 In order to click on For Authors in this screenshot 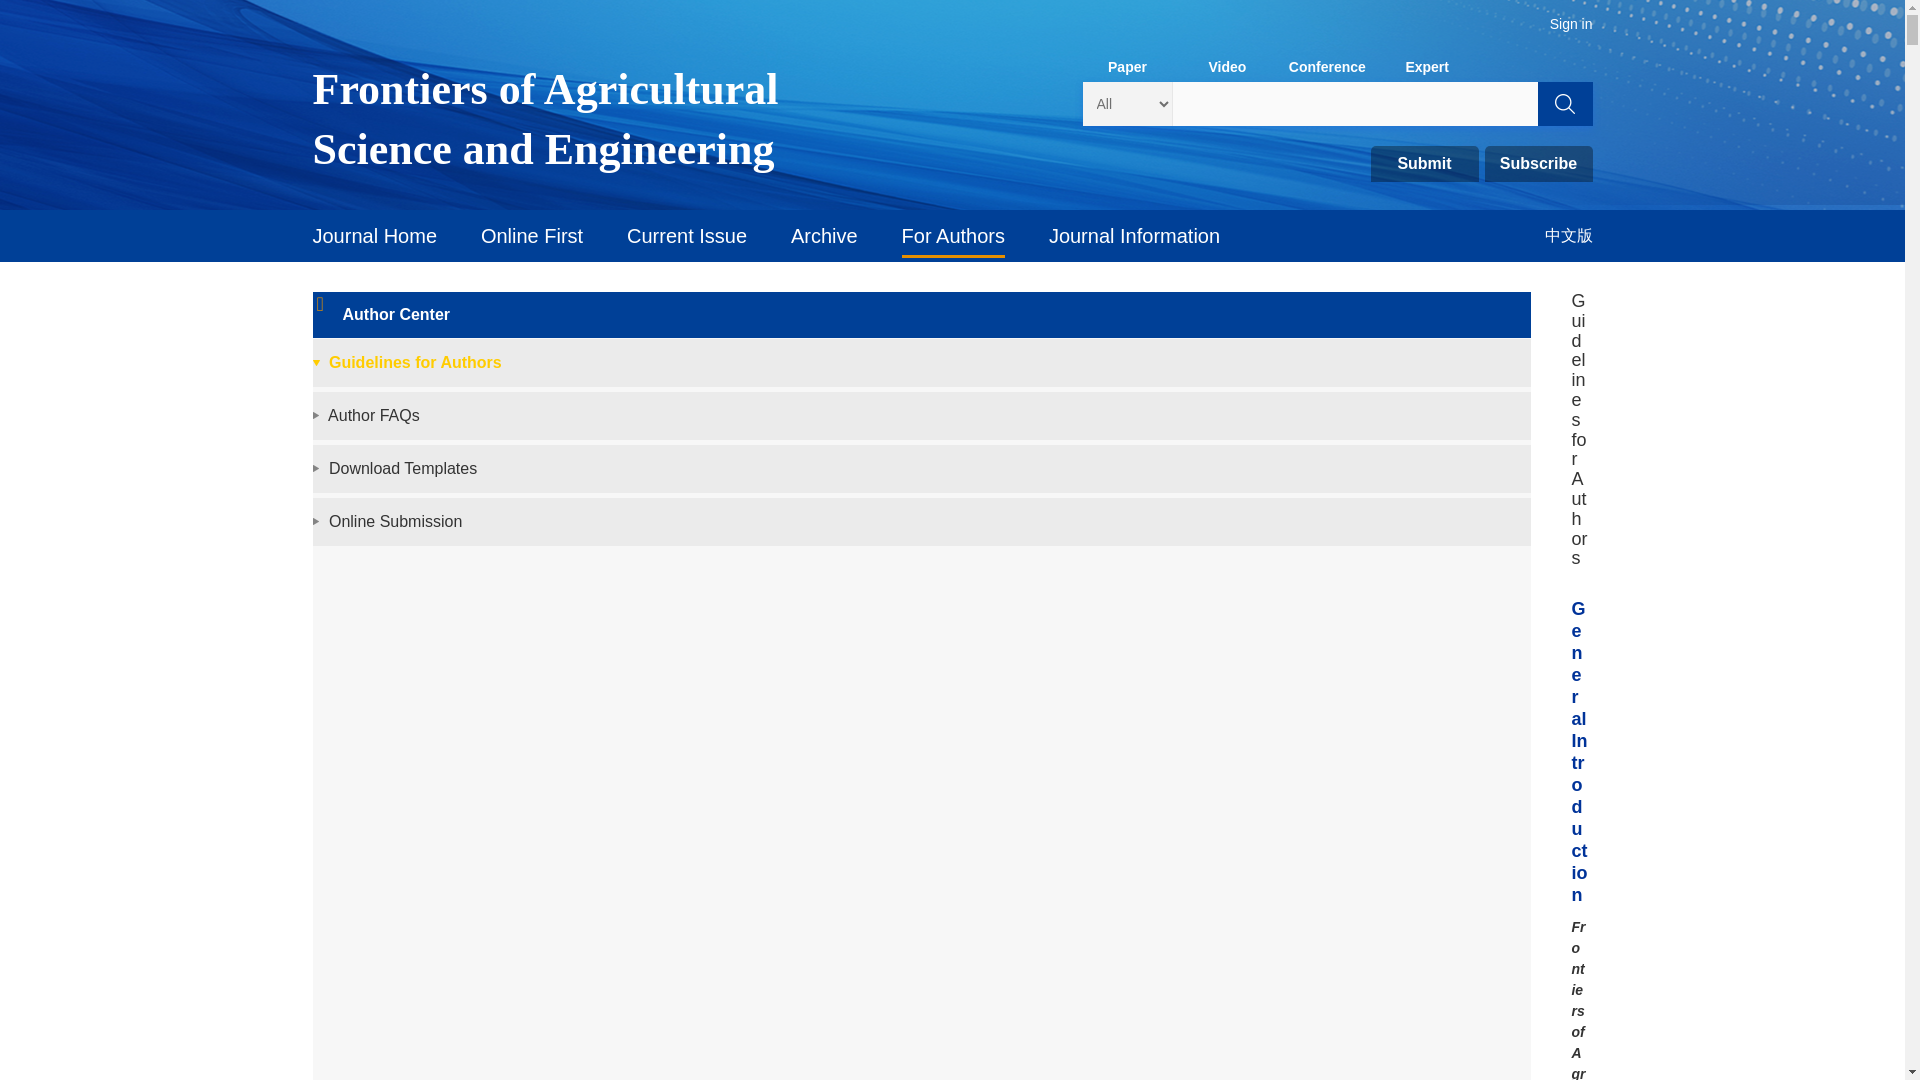, I will do `click(953, 236)`.